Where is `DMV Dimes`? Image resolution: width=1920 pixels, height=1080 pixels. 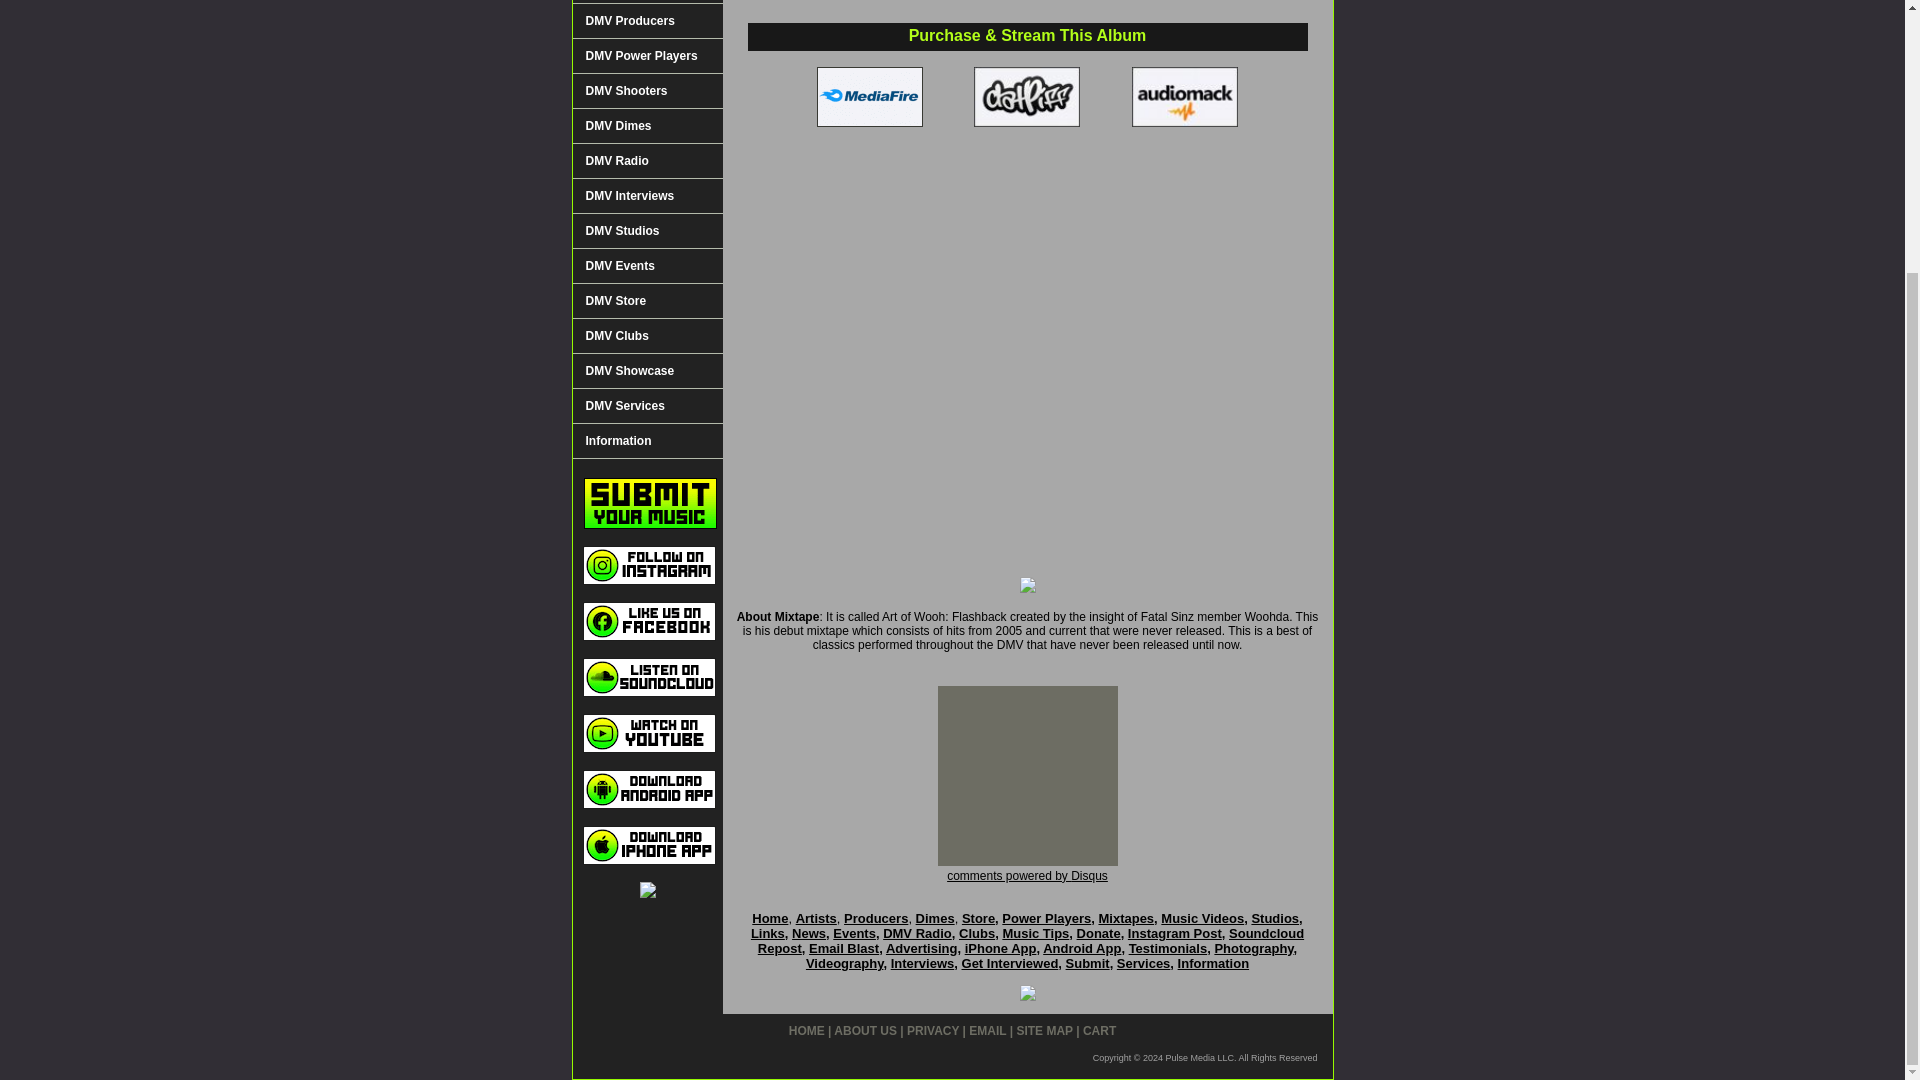
DMV Dimes is located at coordinates (646, 126).